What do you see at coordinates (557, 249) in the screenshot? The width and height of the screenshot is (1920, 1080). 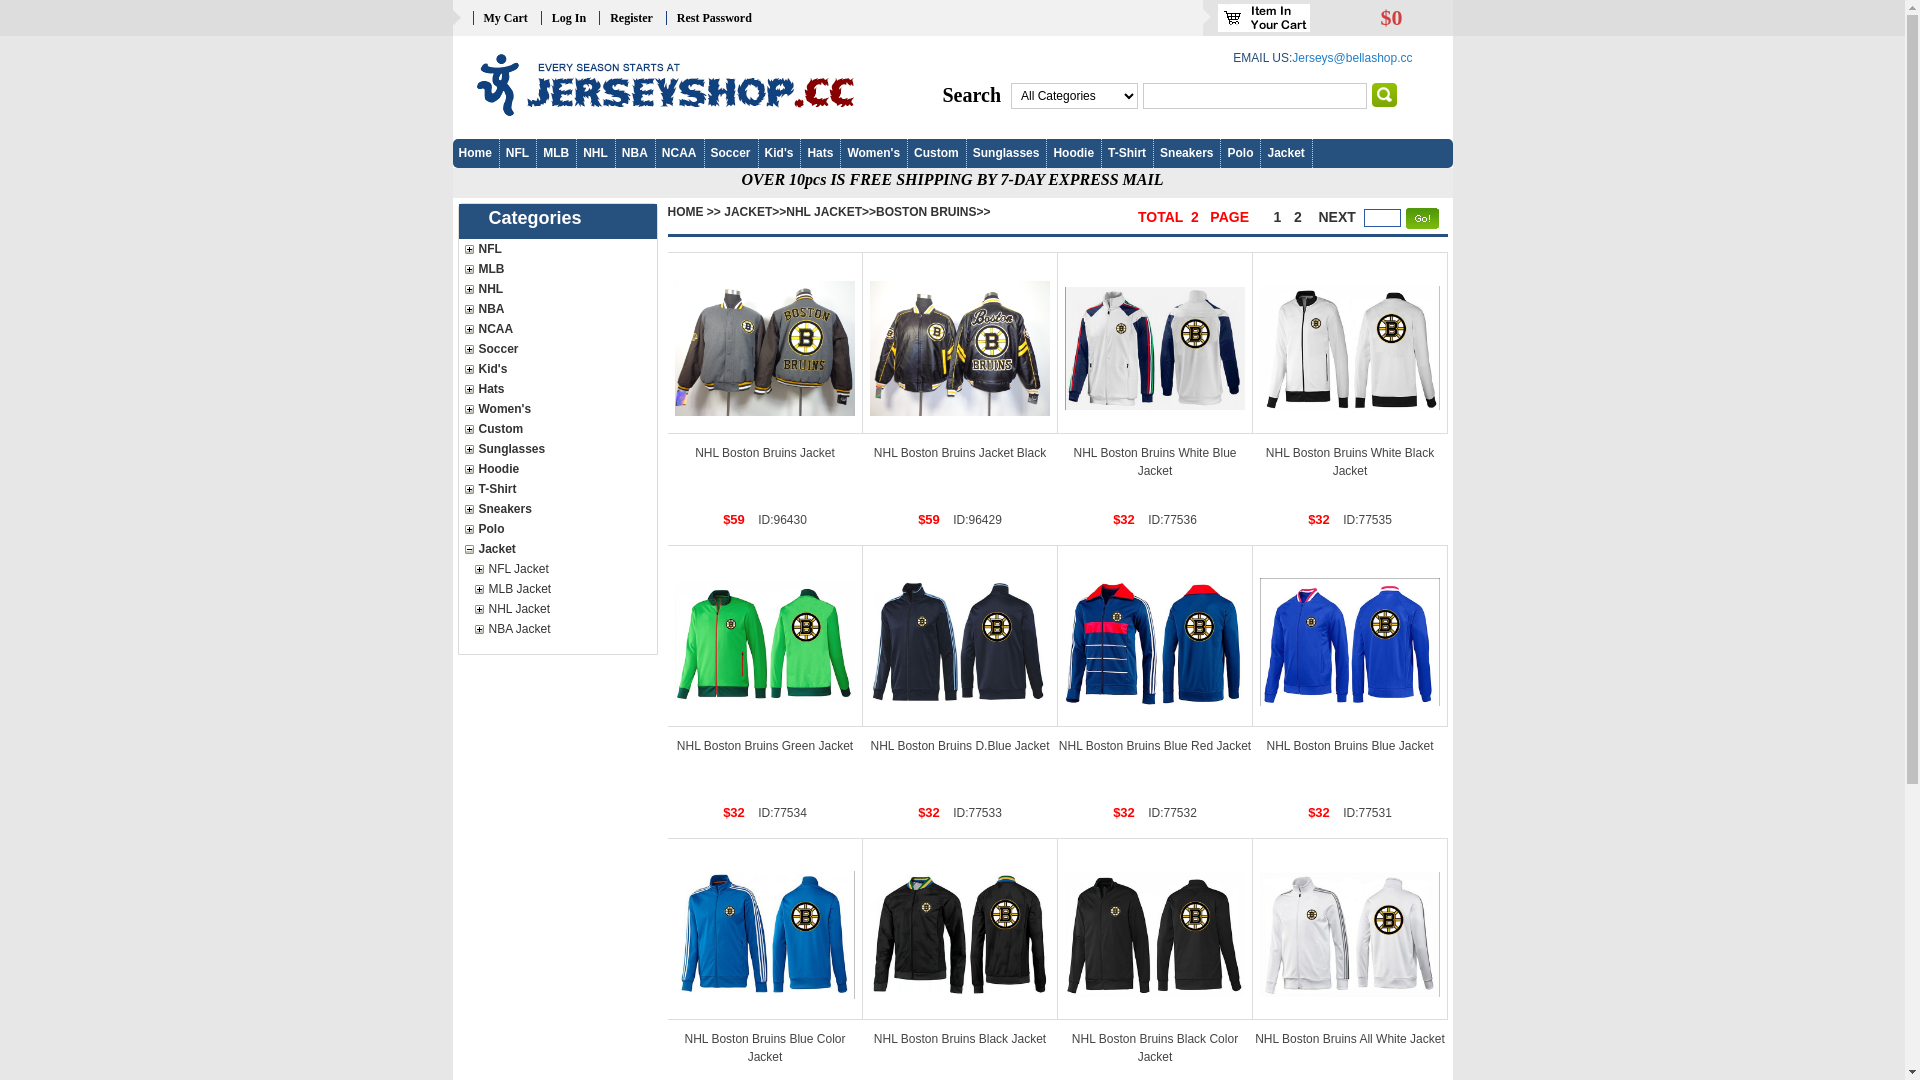 I see `NFL` at bounding box center [557, 249].